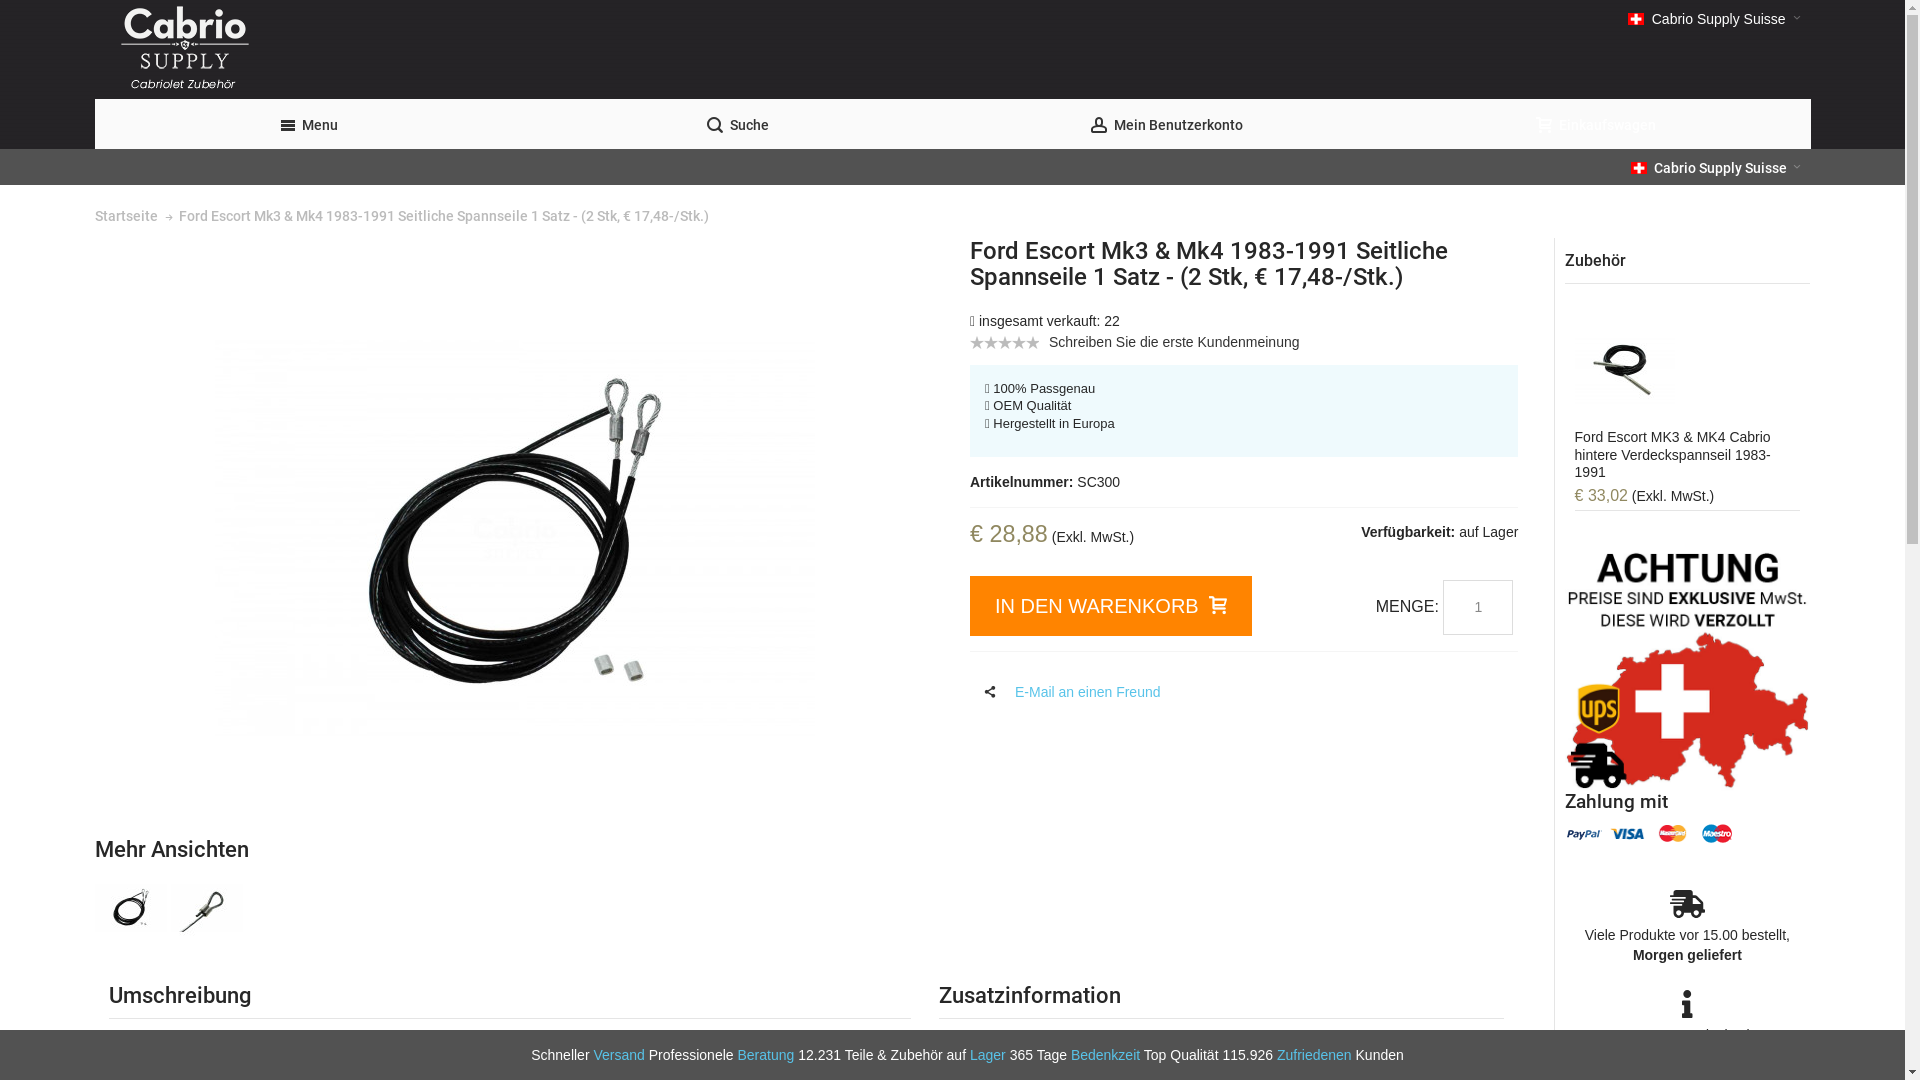 The height and width of the screenshot is (1080, 1920). I want to click on Mein Benutzerkonto, so click(1166, 124).